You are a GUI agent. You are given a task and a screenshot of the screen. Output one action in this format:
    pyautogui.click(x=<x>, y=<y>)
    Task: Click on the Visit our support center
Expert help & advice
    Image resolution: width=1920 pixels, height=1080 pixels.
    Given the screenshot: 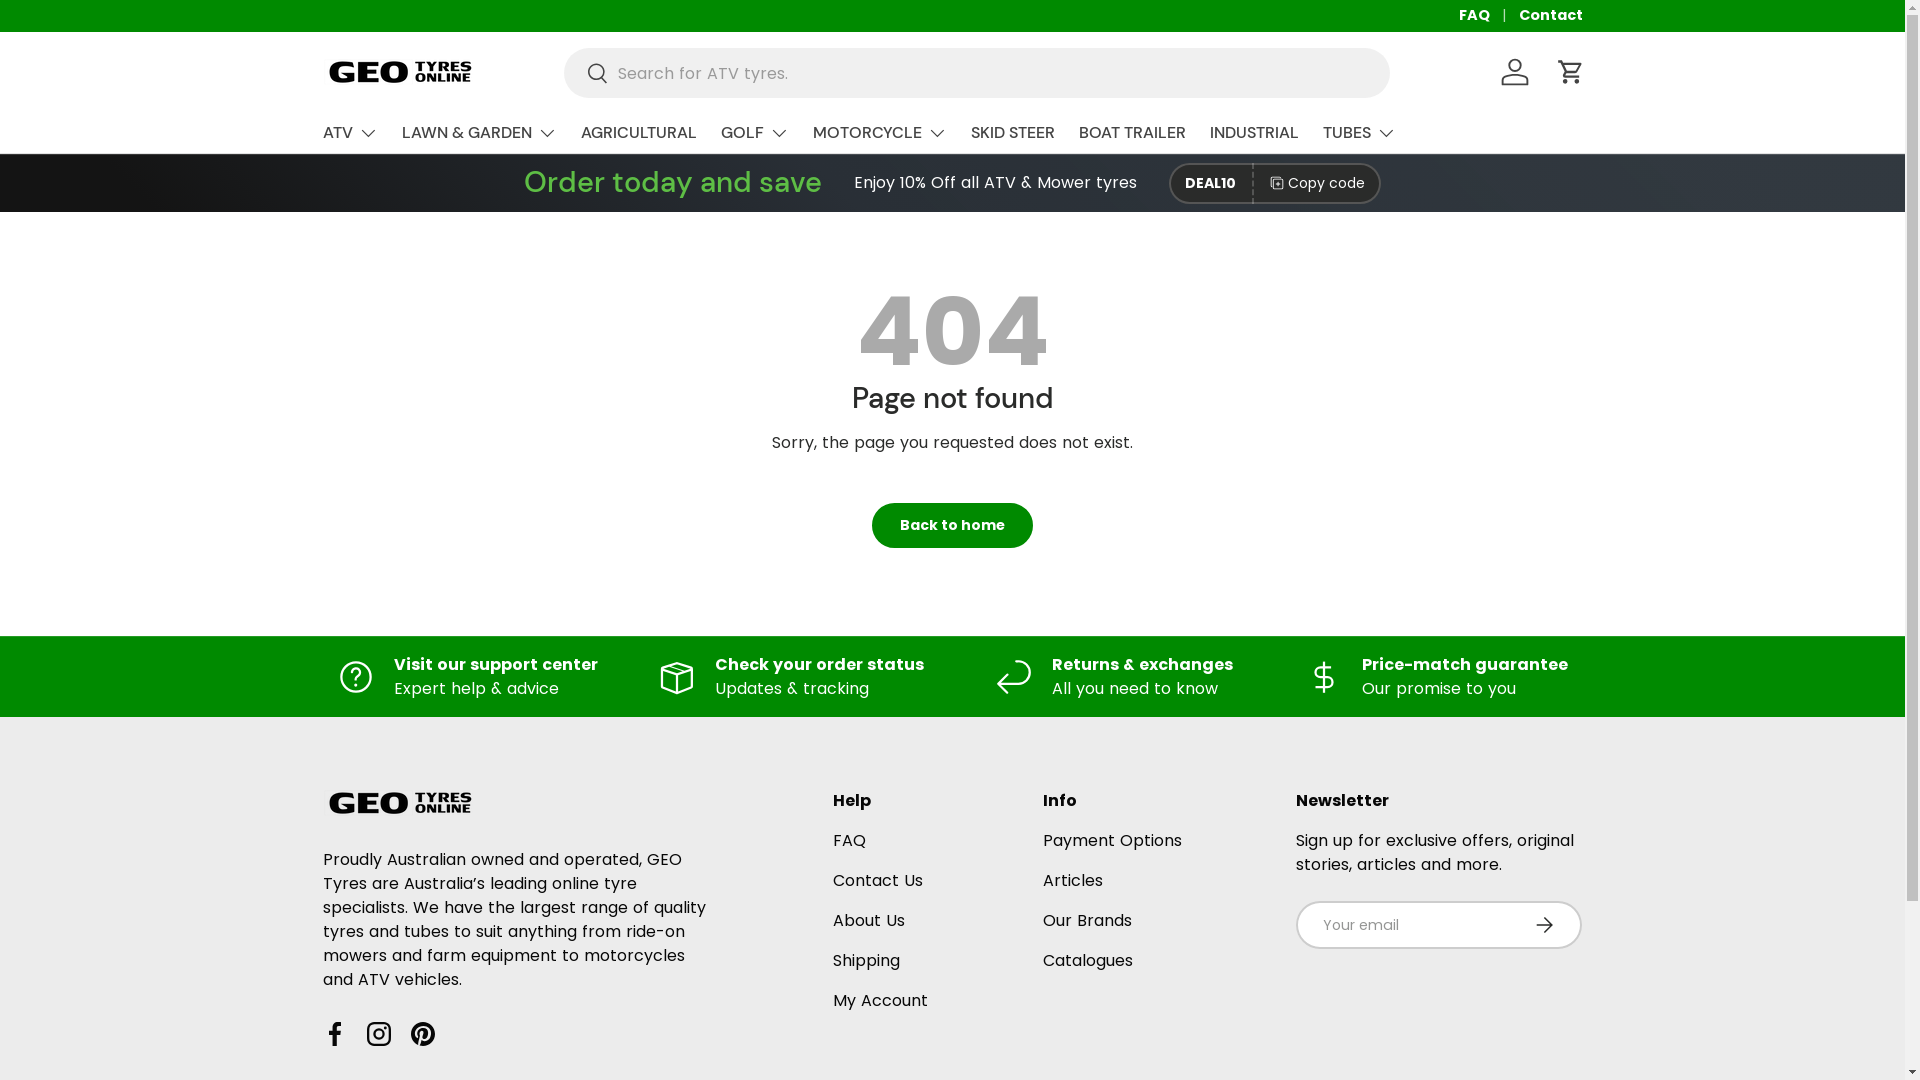 What is the action you would take?
    pyautogui.click(x=468, y=677)
    